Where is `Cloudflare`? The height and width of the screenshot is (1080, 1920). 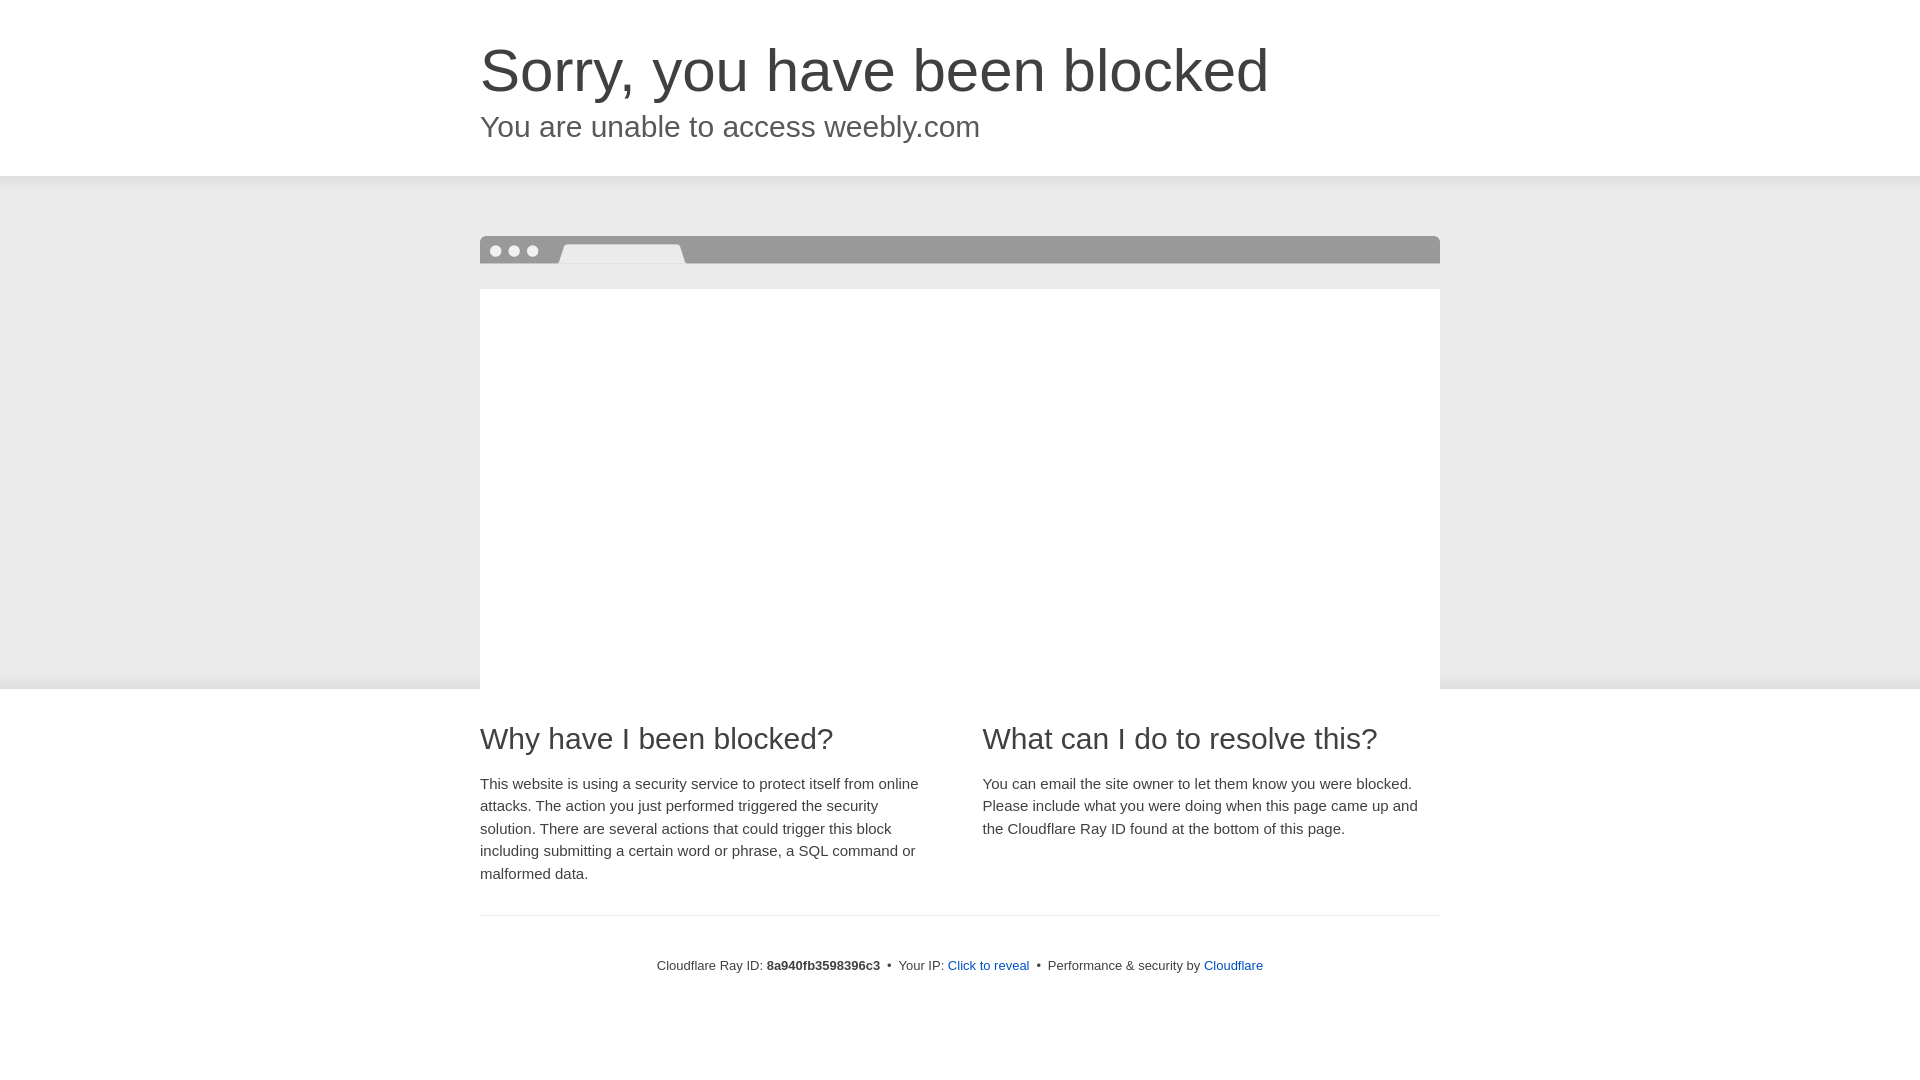 Cloudflare is located at coordinates (1233, 965).